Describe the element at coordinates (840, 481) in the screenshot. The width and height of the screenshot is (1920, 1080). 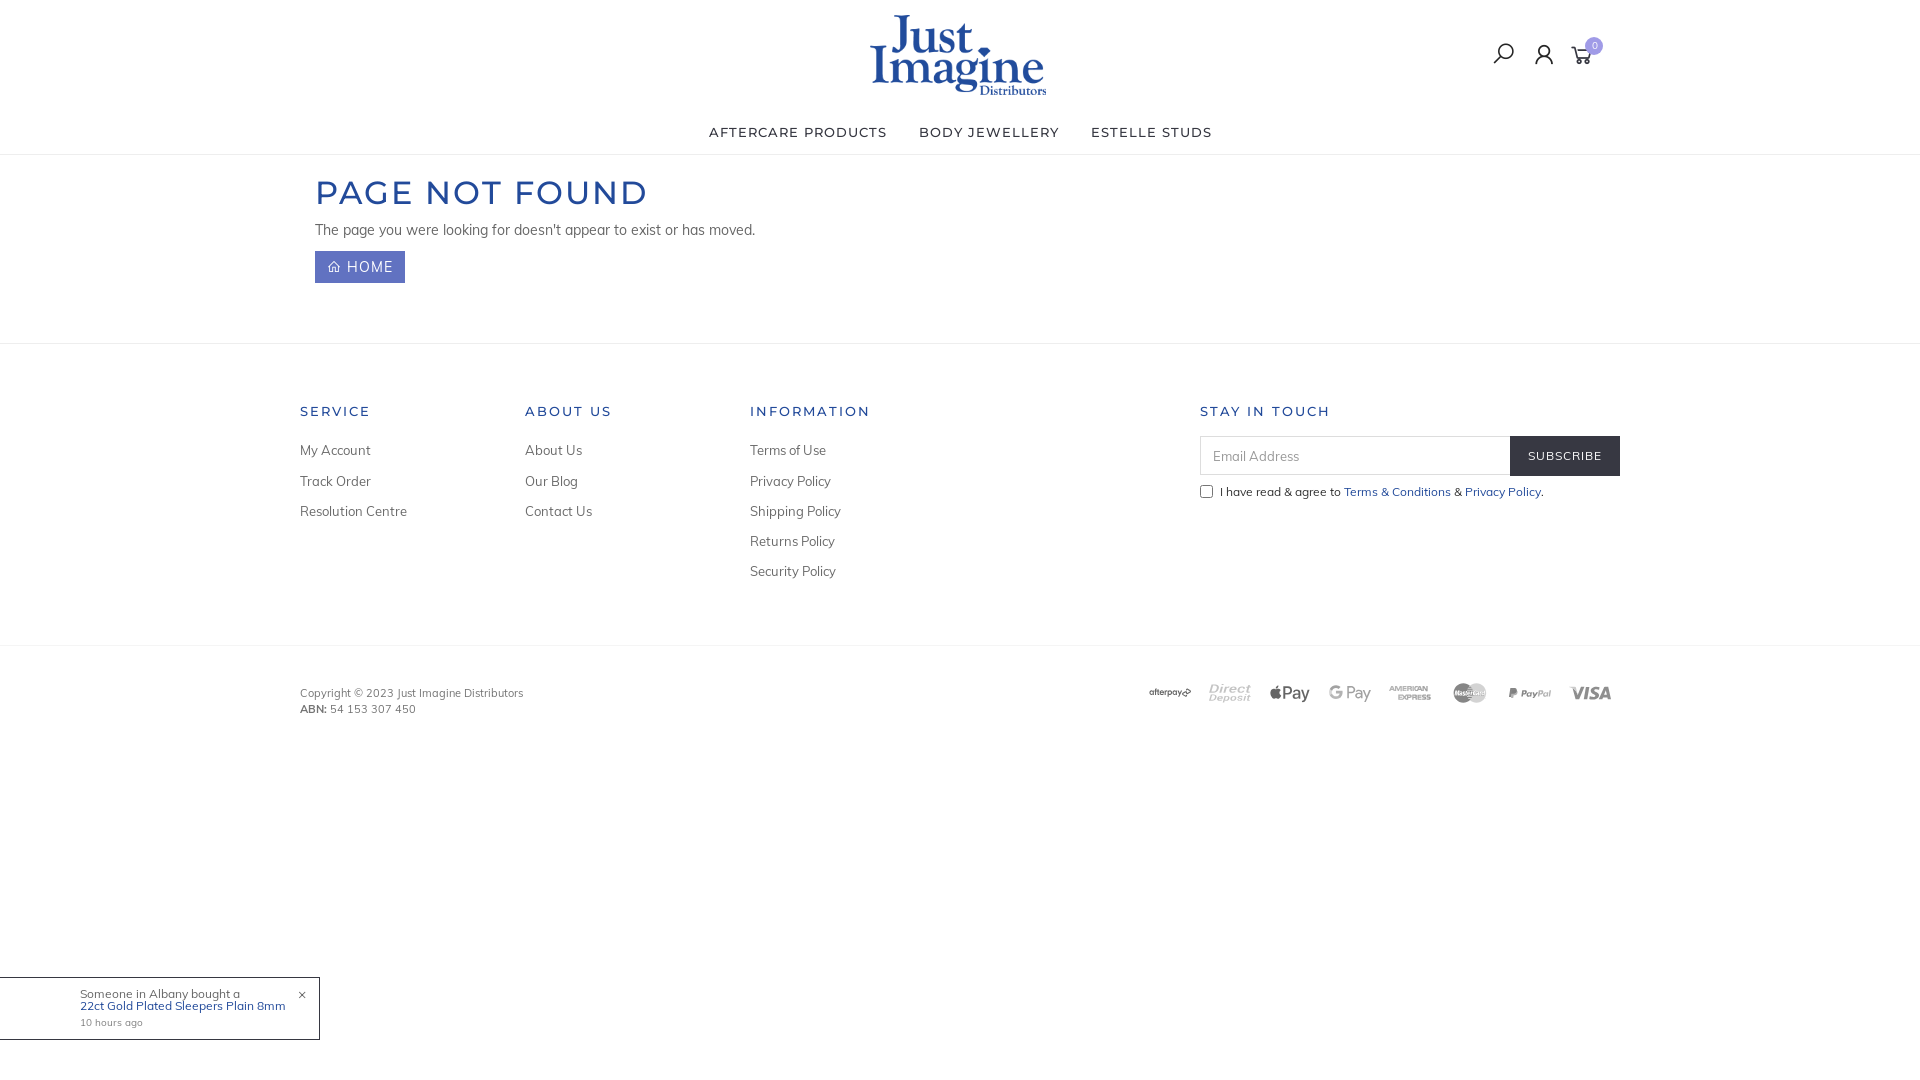
I see `Privacy Policy` at that location.